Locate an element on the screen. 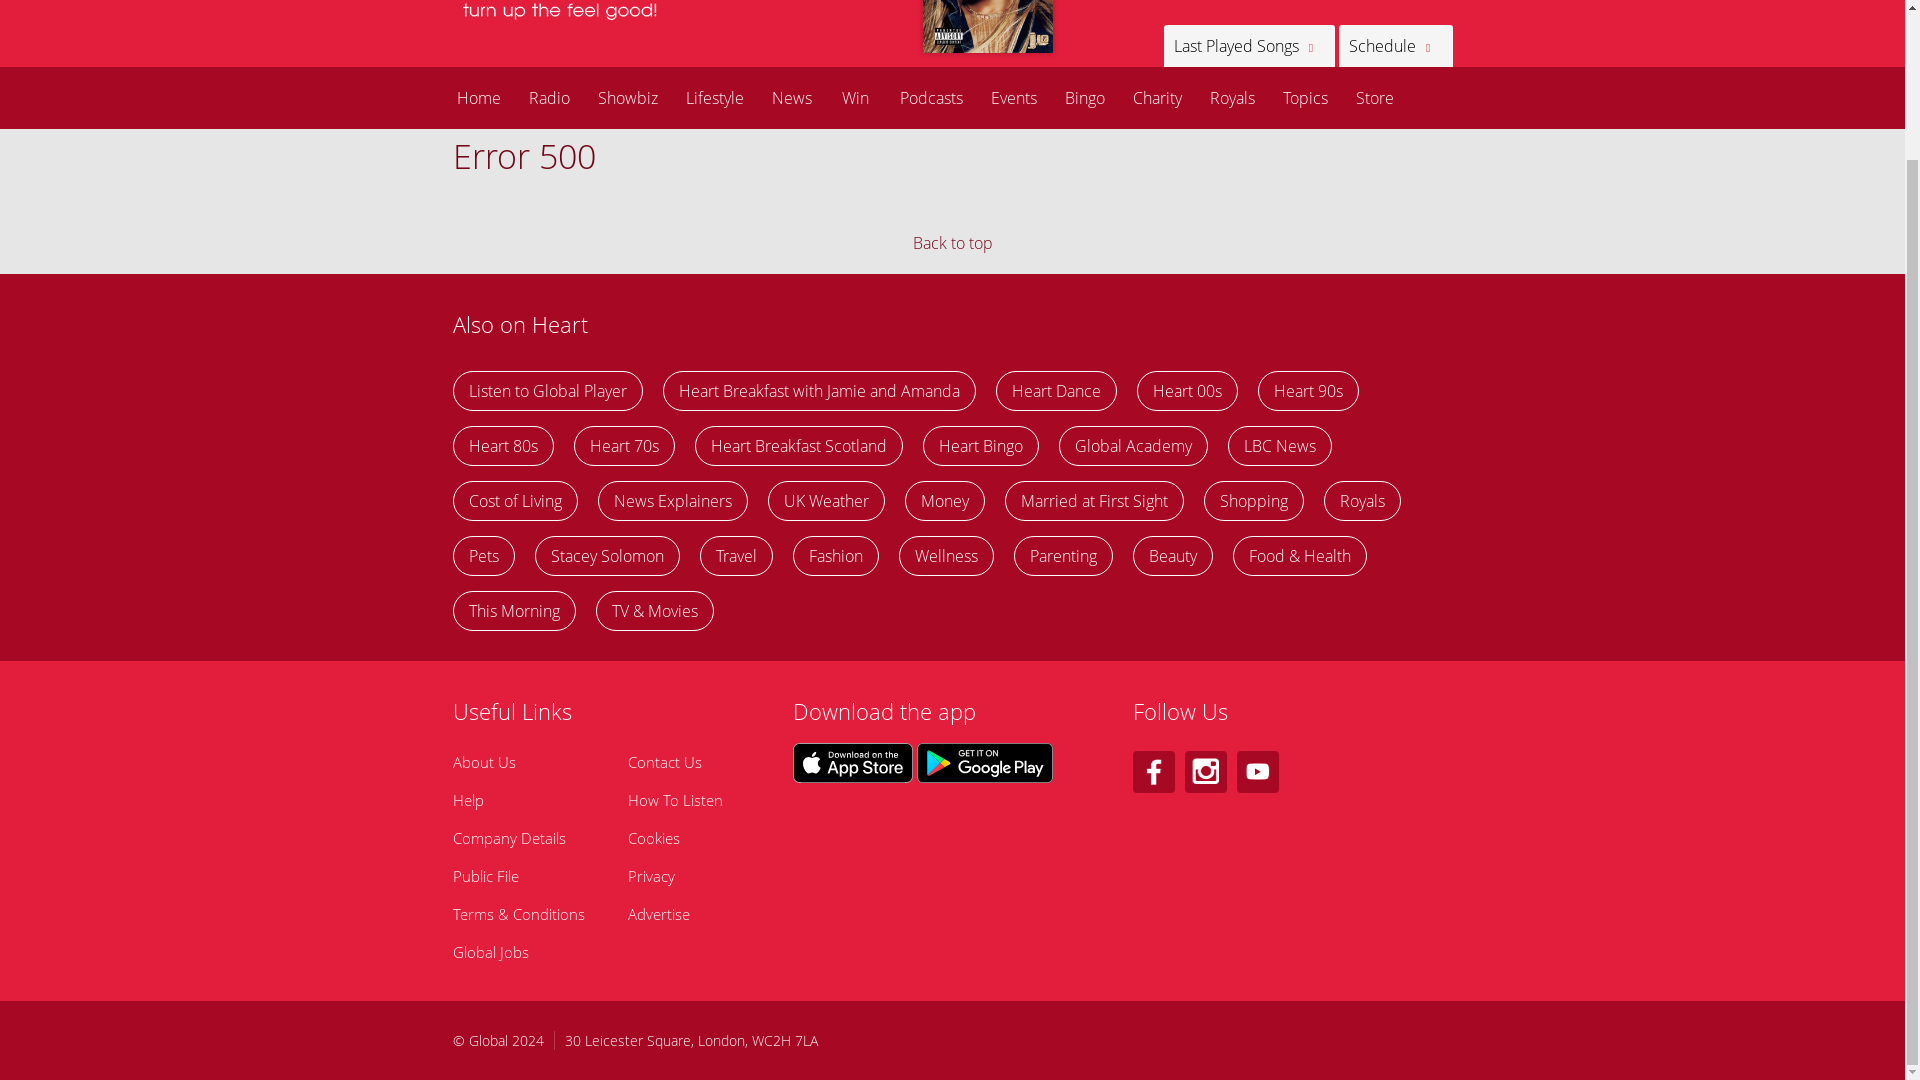 This screenshot has width=1920, height=1080. Back to top is located at coordinates (952, 242).